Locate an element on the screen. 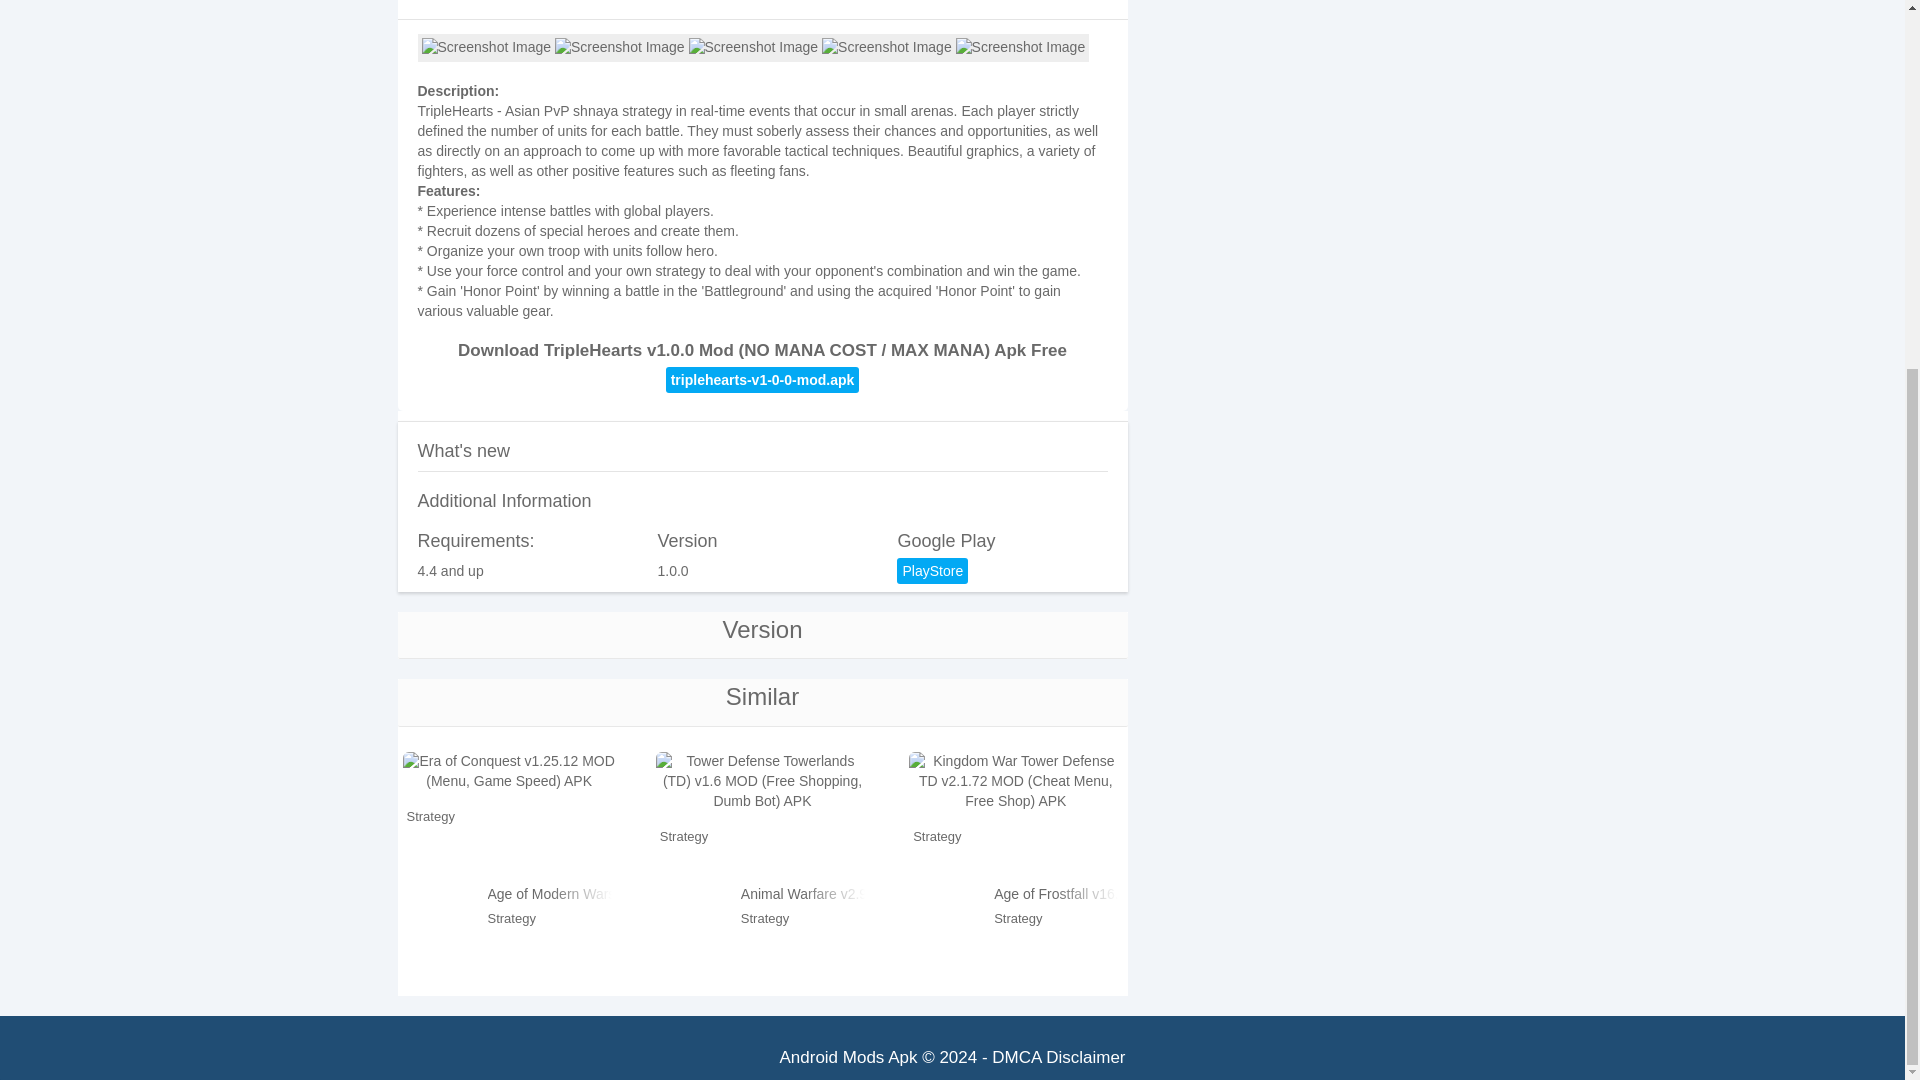 The width and height of the screenshot is (1920, 1080). Advertisement is located at coordinates (762, 5).